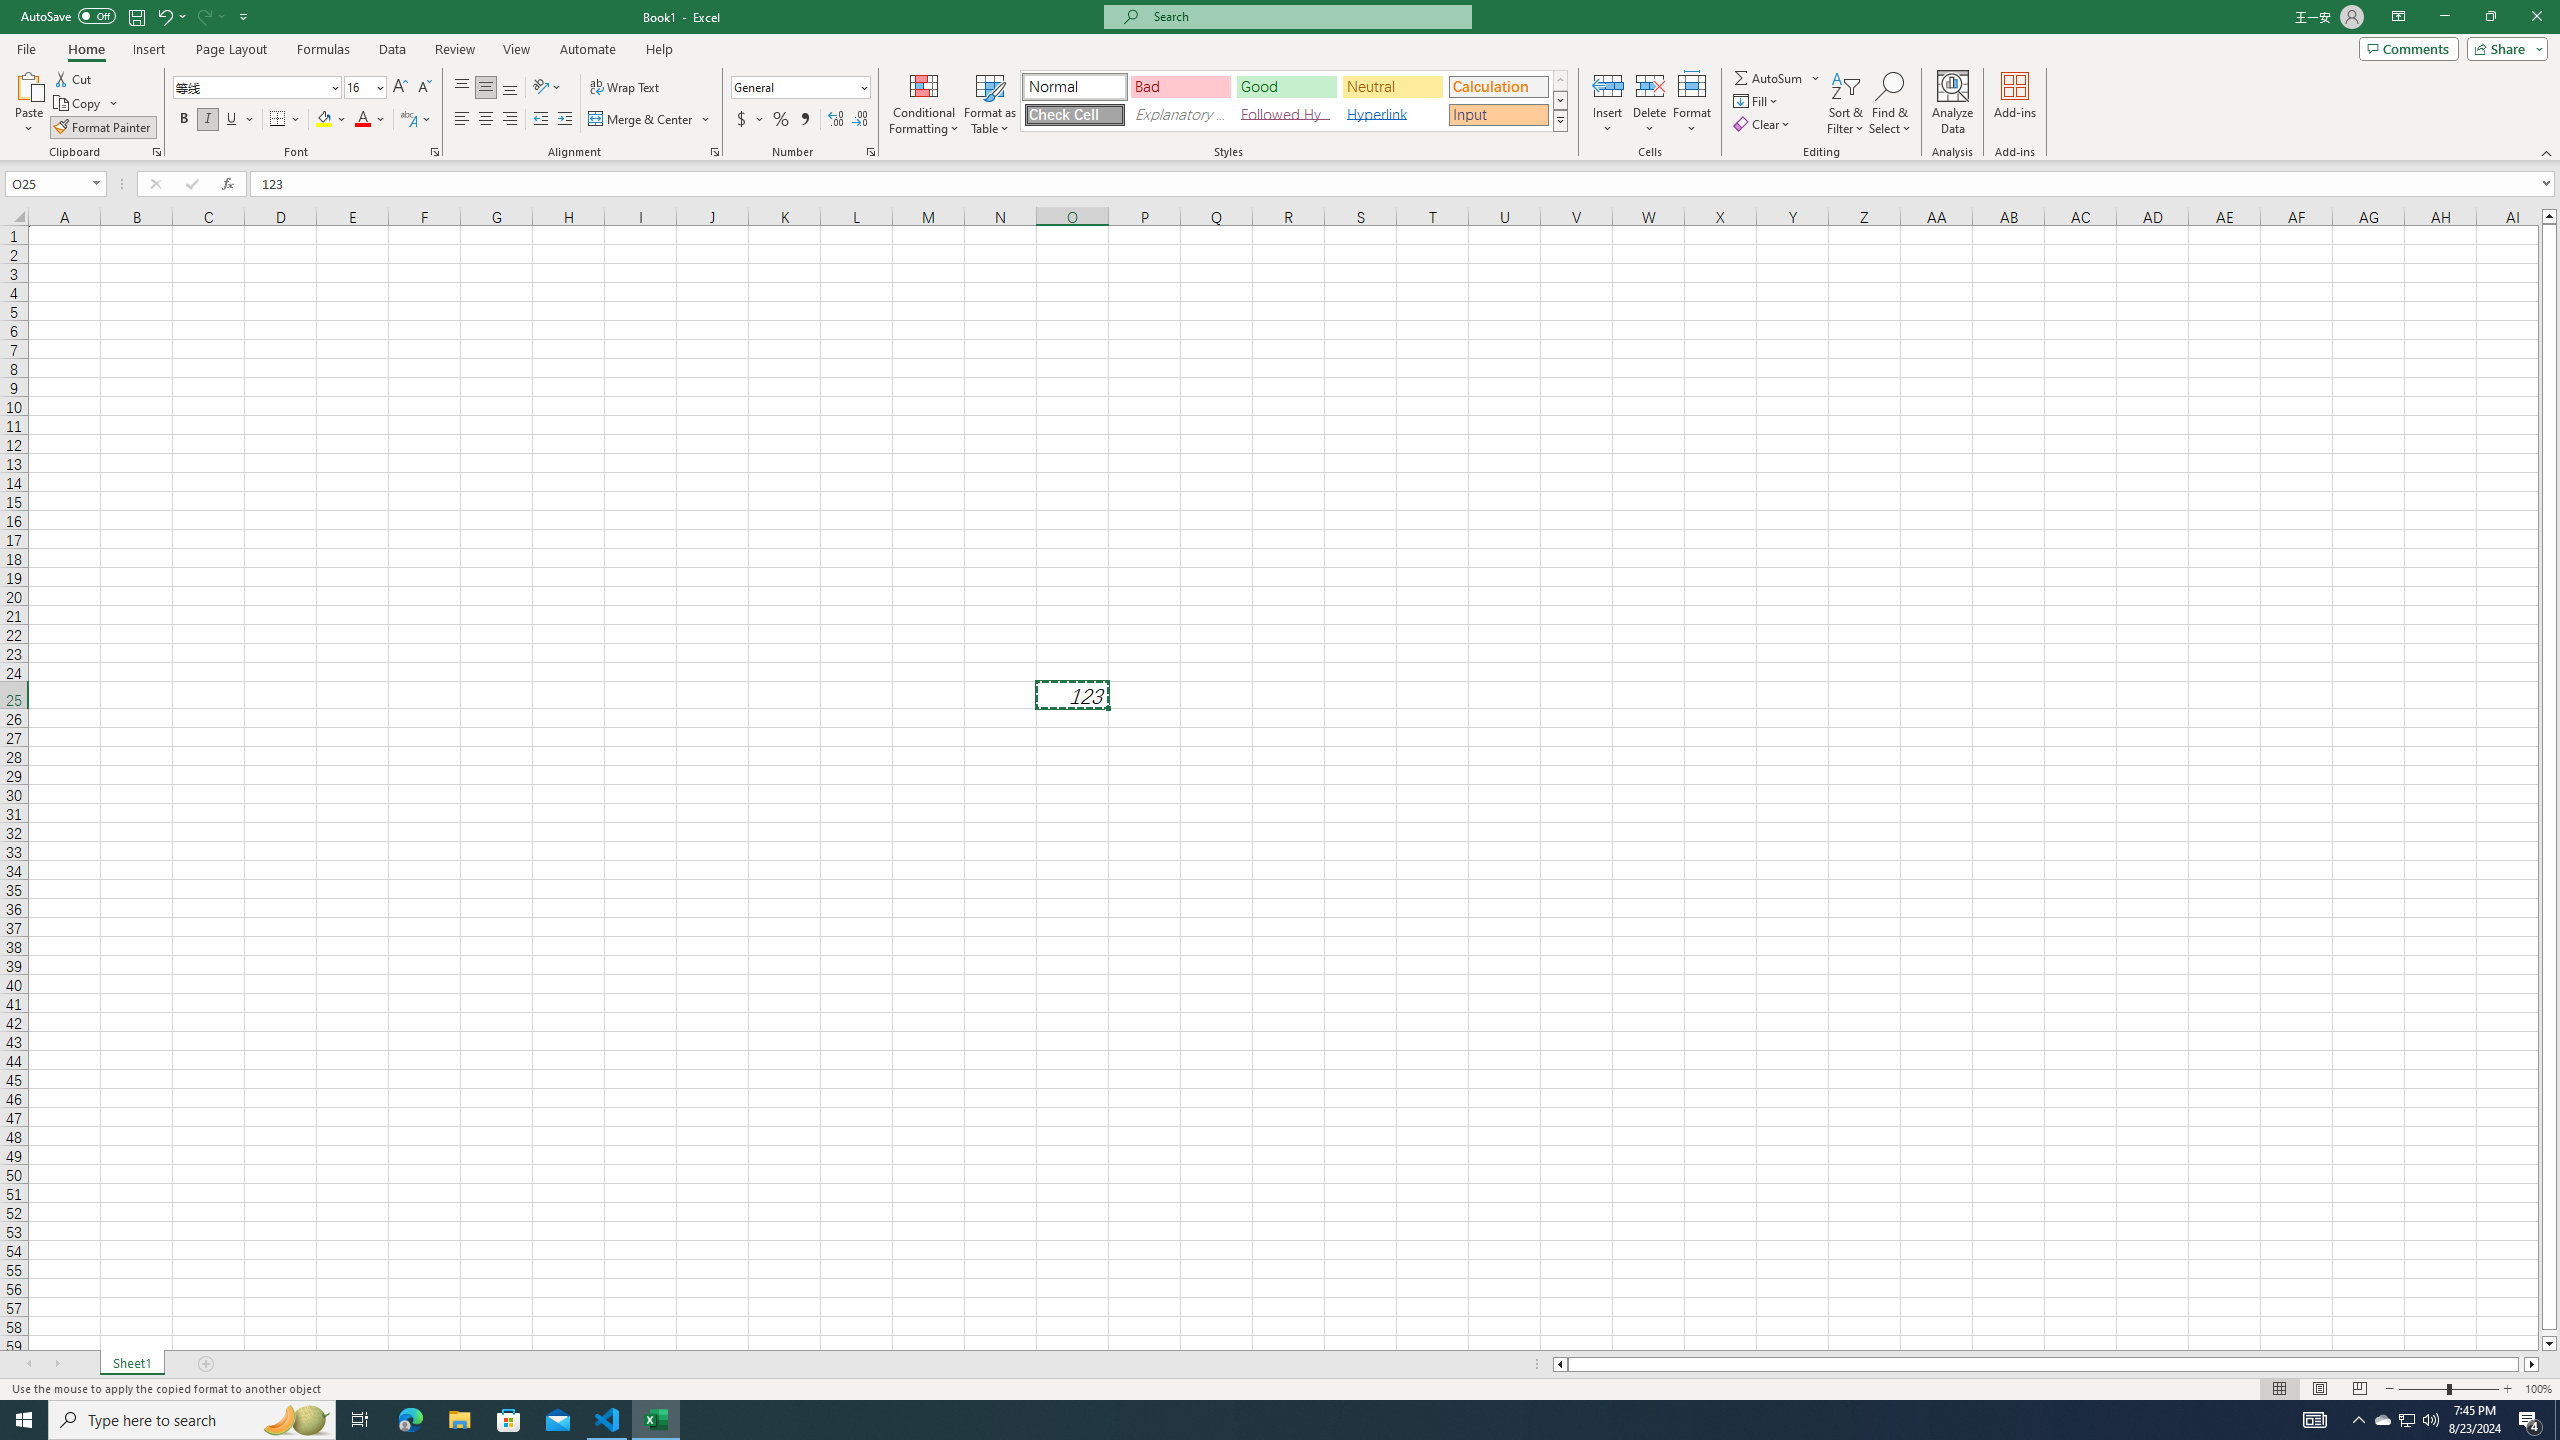 The height and width of the screenshot is (1440, 2560). I want to click on Font Size, so click(359, 86).